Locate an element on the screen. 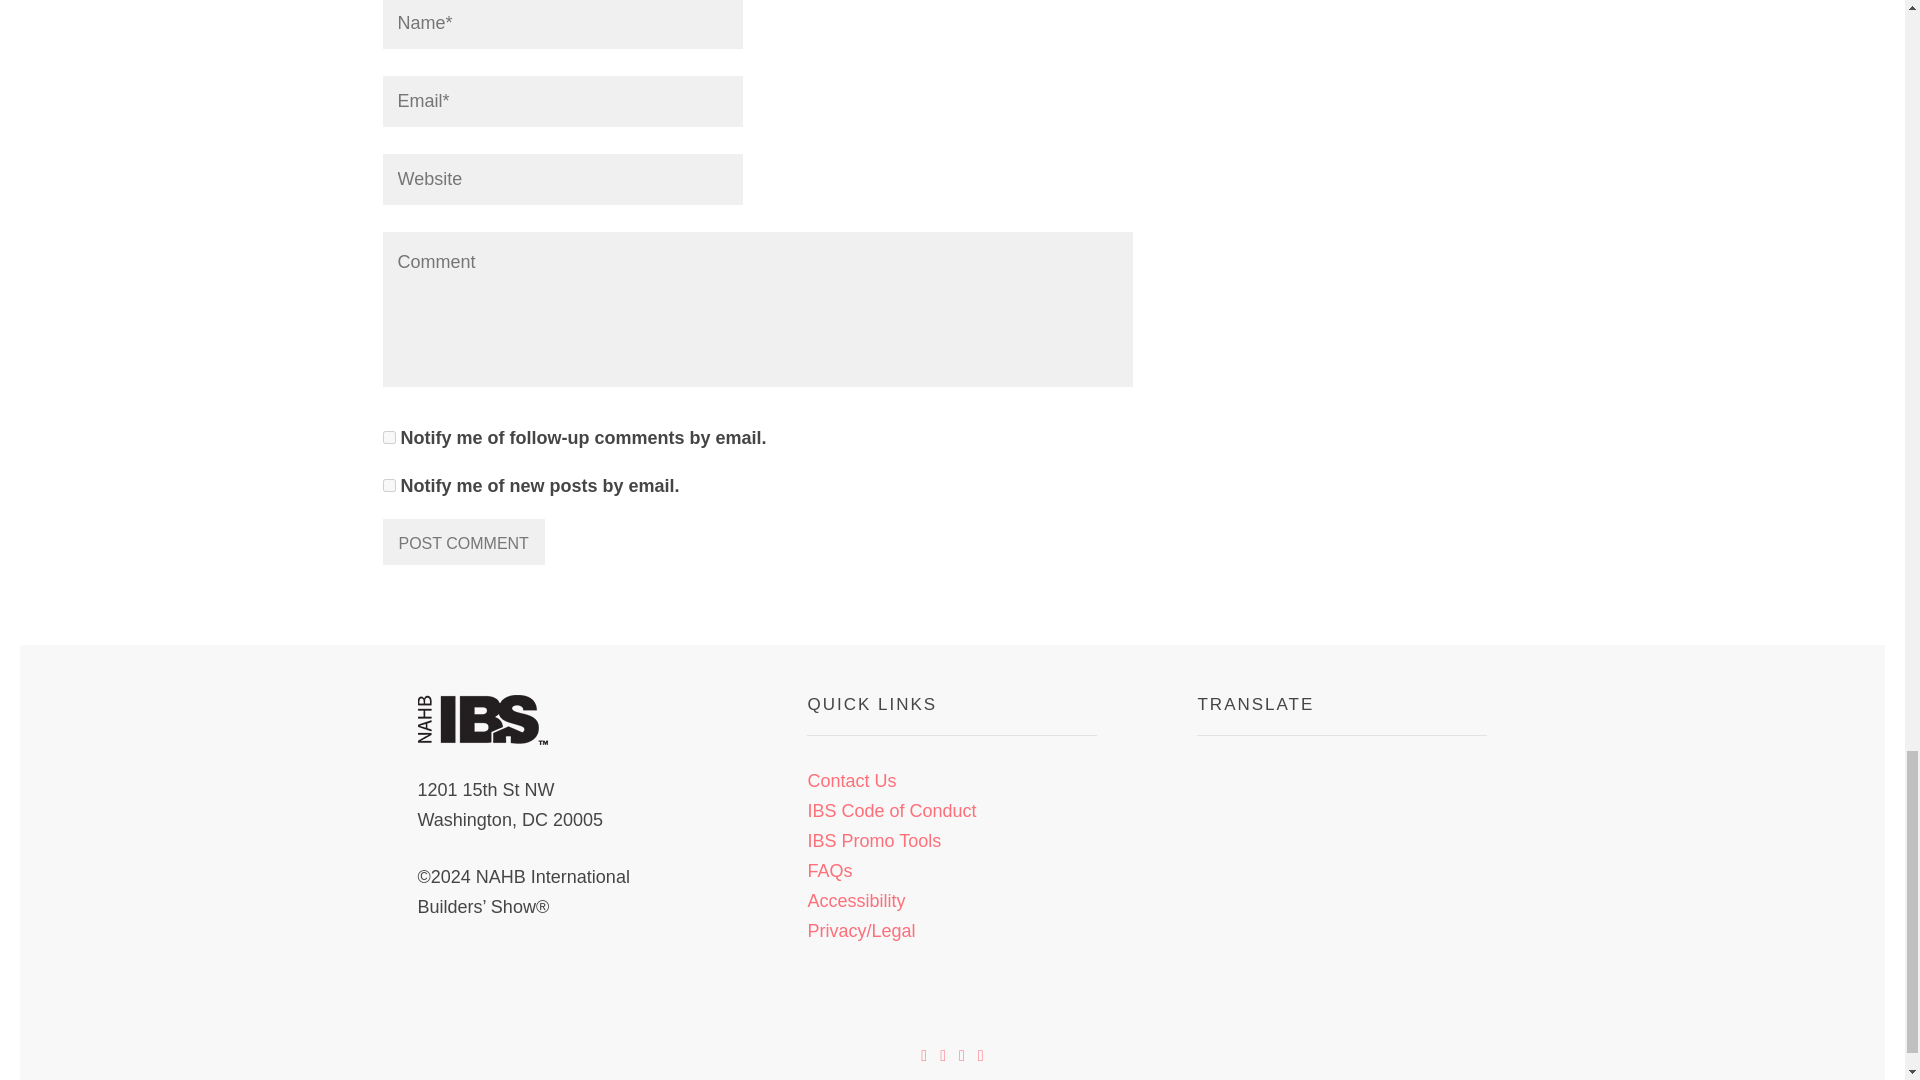 This screenshot has width=1920, height=1080. subscribe is located at coordinates (388, 436).